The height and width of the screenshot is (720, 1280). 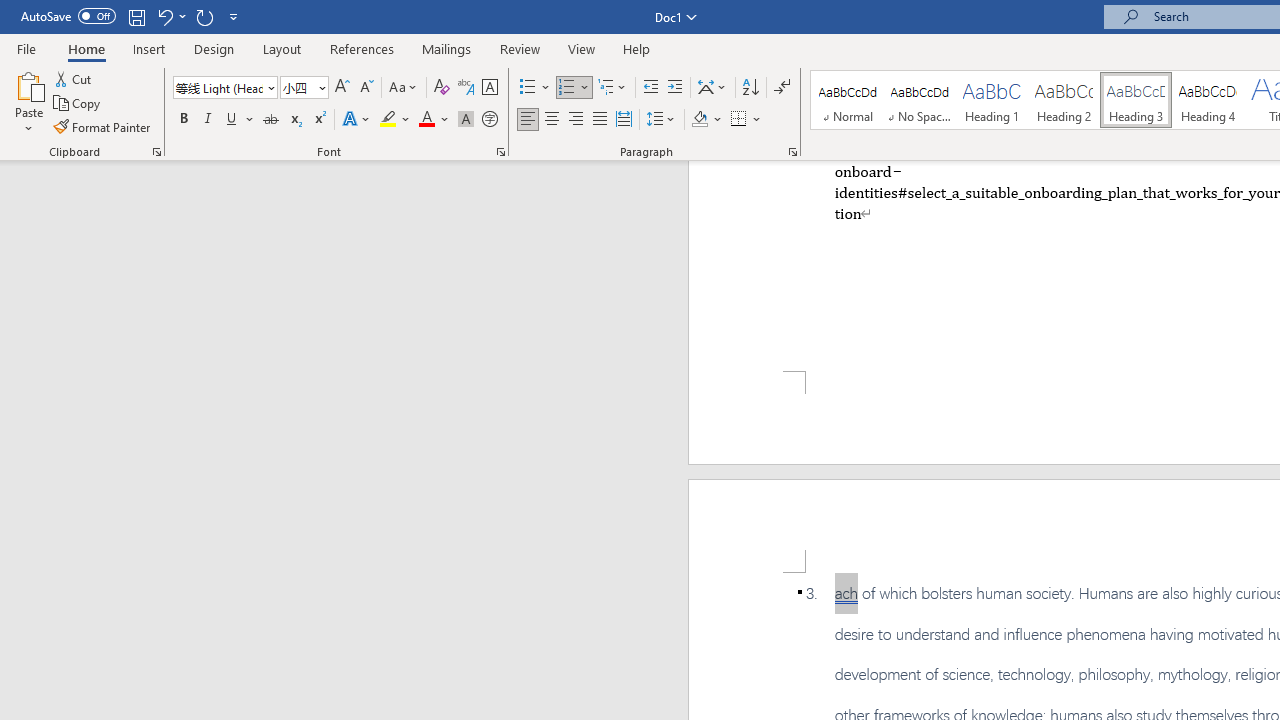 What do you see at coordinates (576, 120) in the screenshot?
I see `Align Right` at bounding box center [576, 120].